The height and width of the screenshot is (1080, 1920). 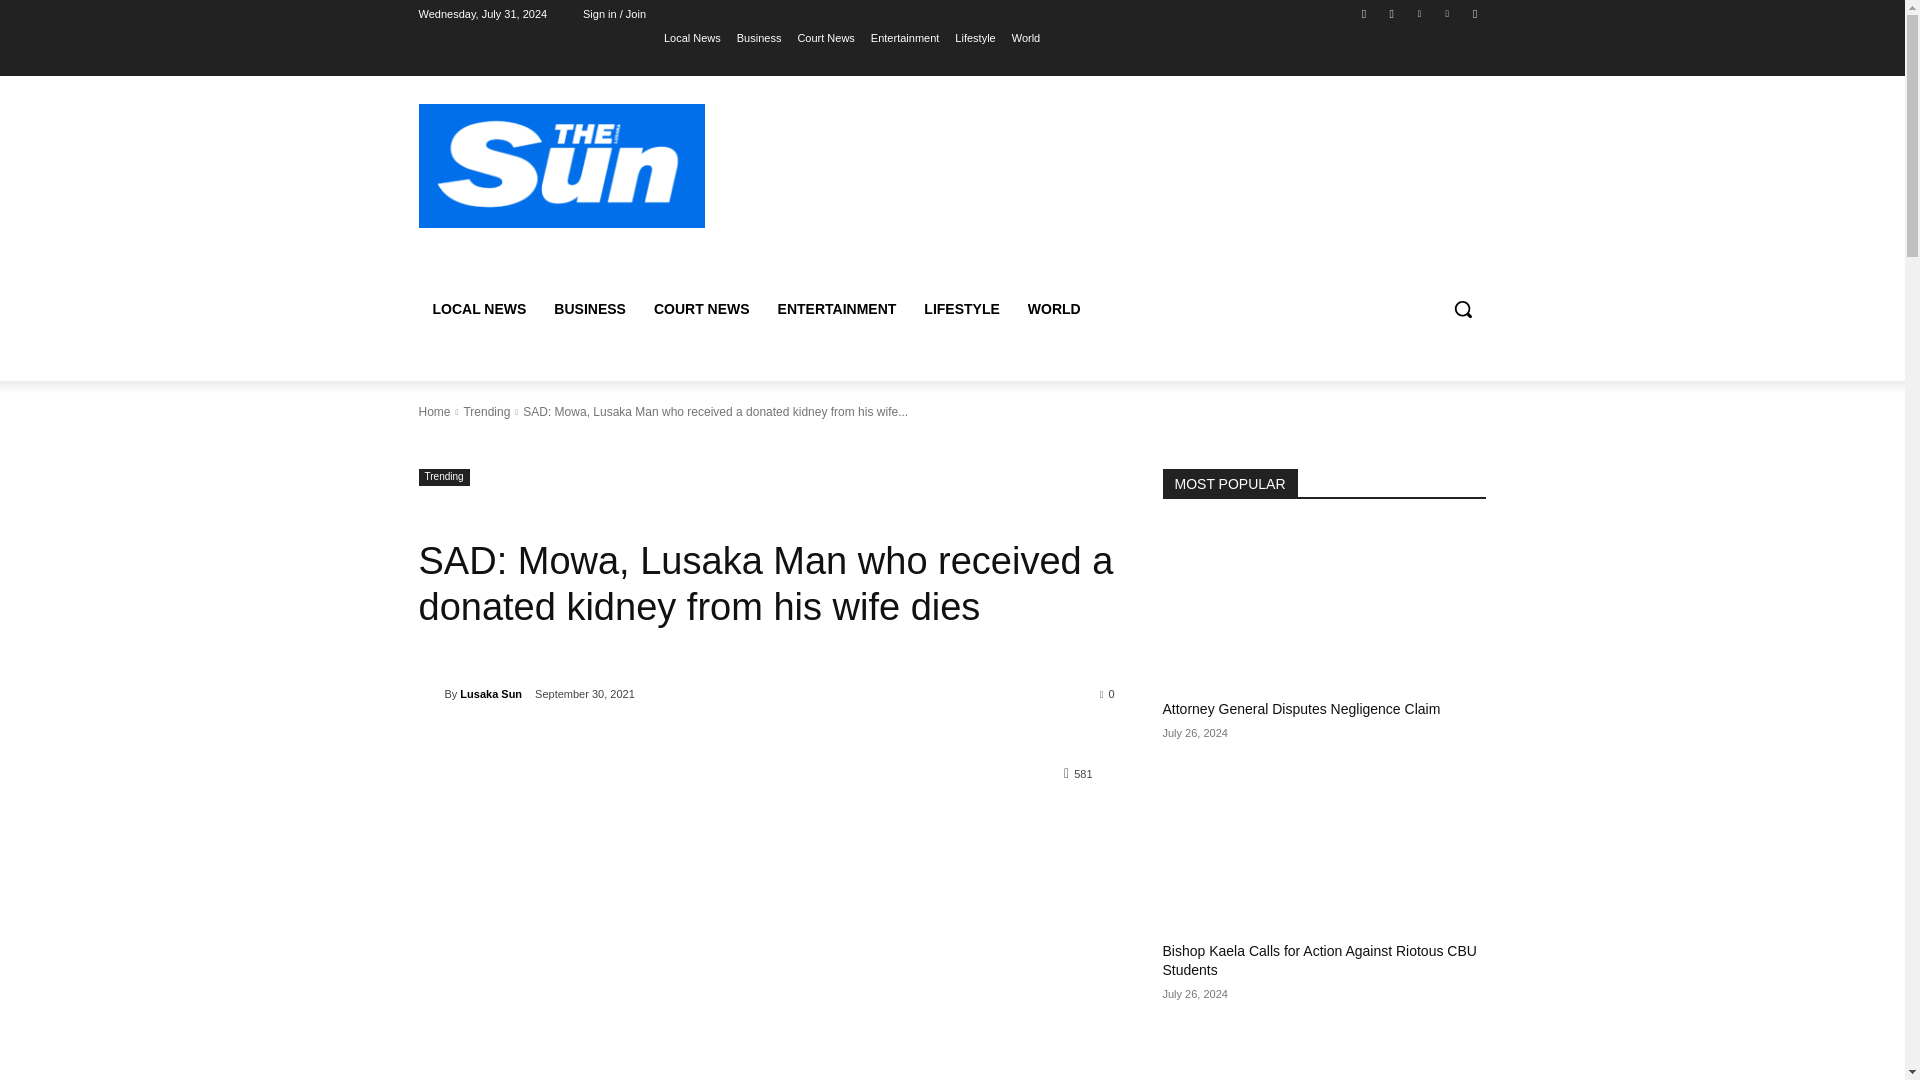 What do you see at coordinates (478, 308) in the screenshot?
I see `LOCAL NEWS` at bounding box center [478, 308].